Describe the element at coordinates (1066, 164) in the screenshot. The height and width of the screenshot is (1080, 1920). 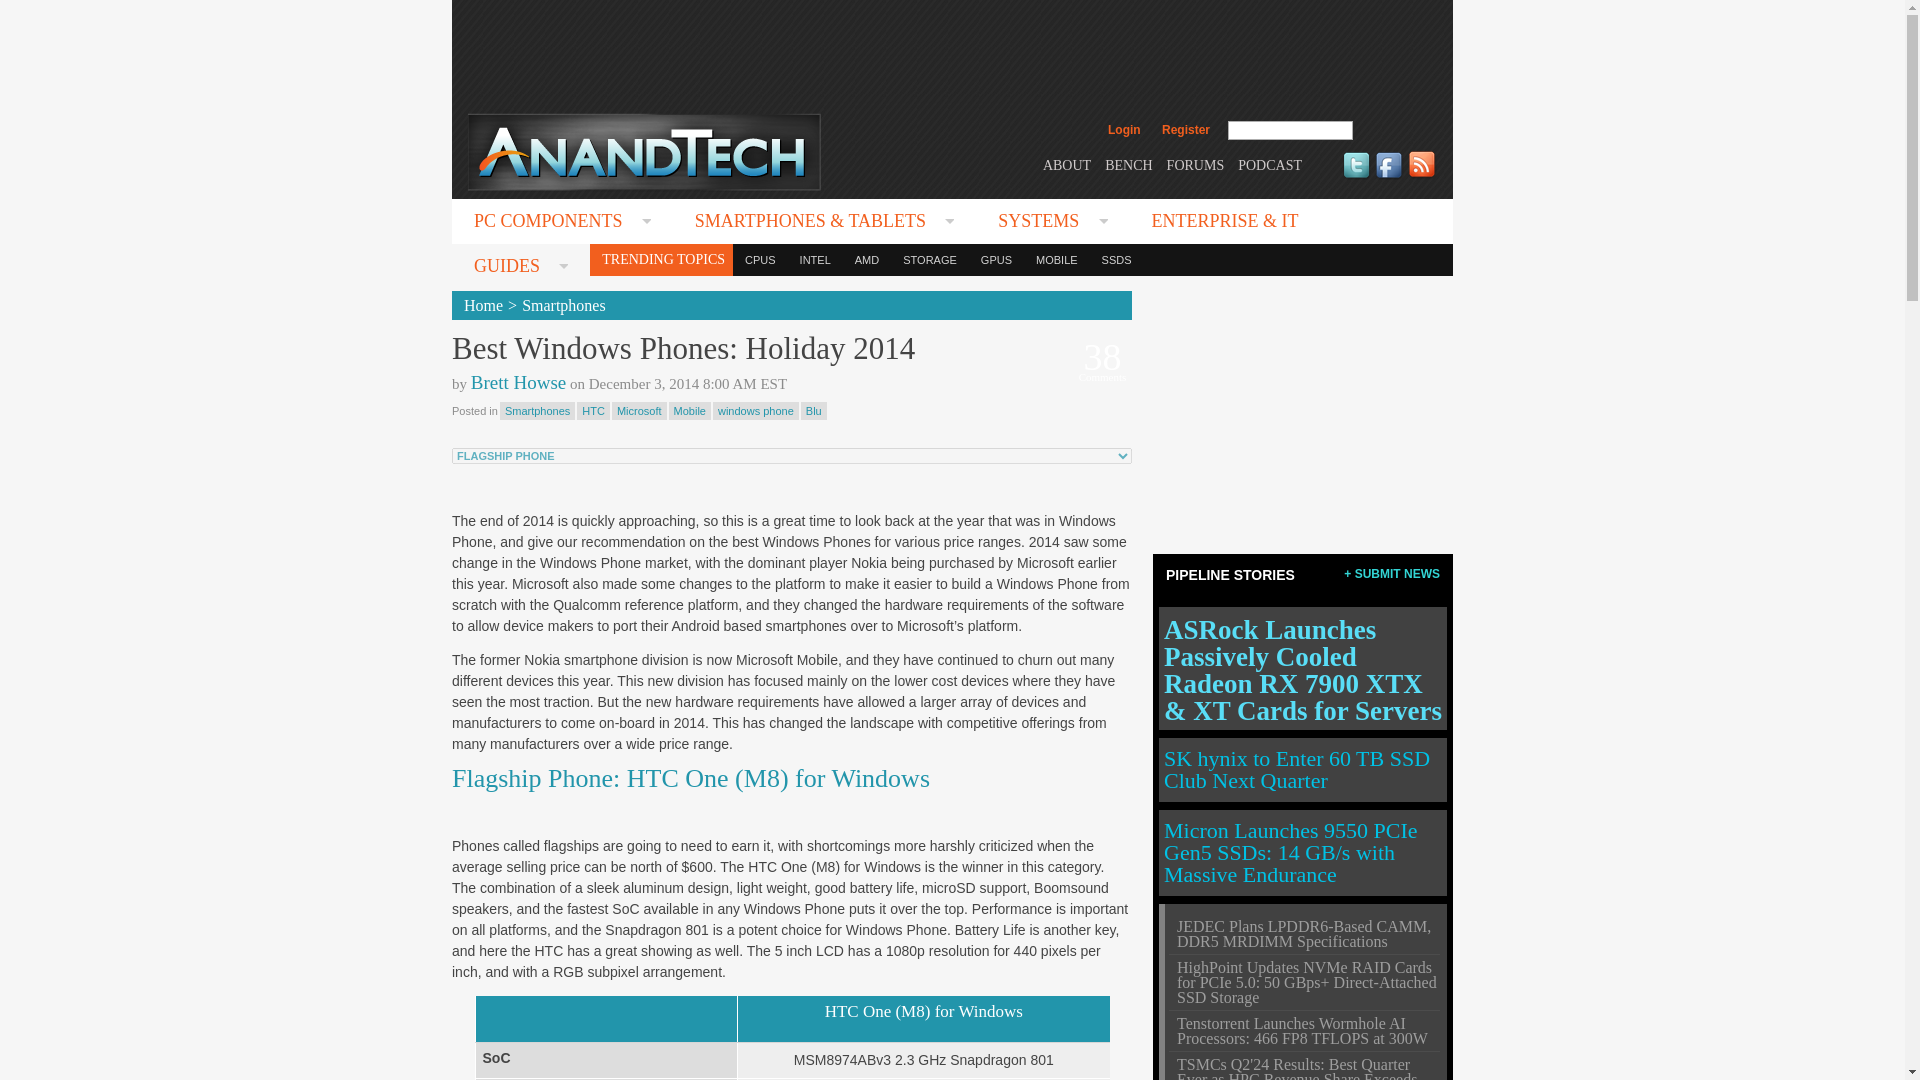
I see `ABOUT` at that location.